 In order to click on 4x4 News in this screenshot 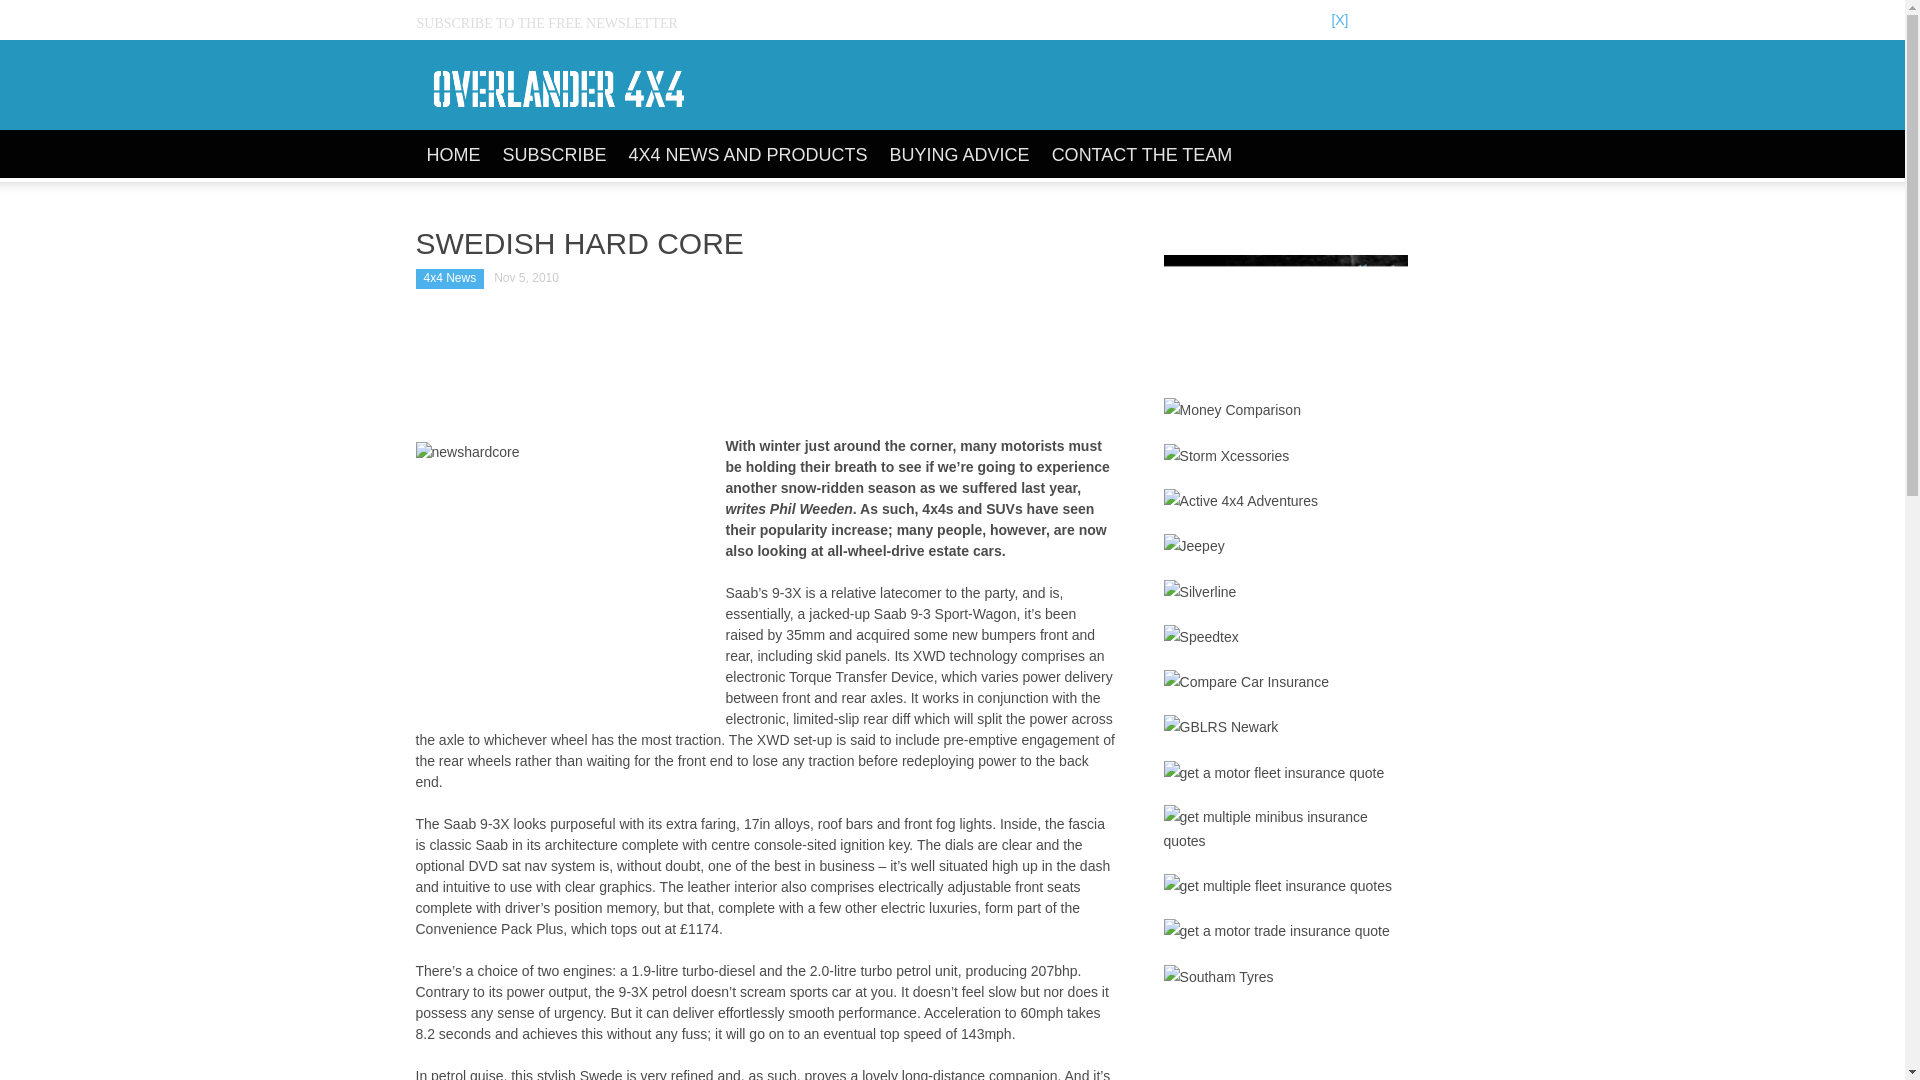, I will do `click(450, 278)`.